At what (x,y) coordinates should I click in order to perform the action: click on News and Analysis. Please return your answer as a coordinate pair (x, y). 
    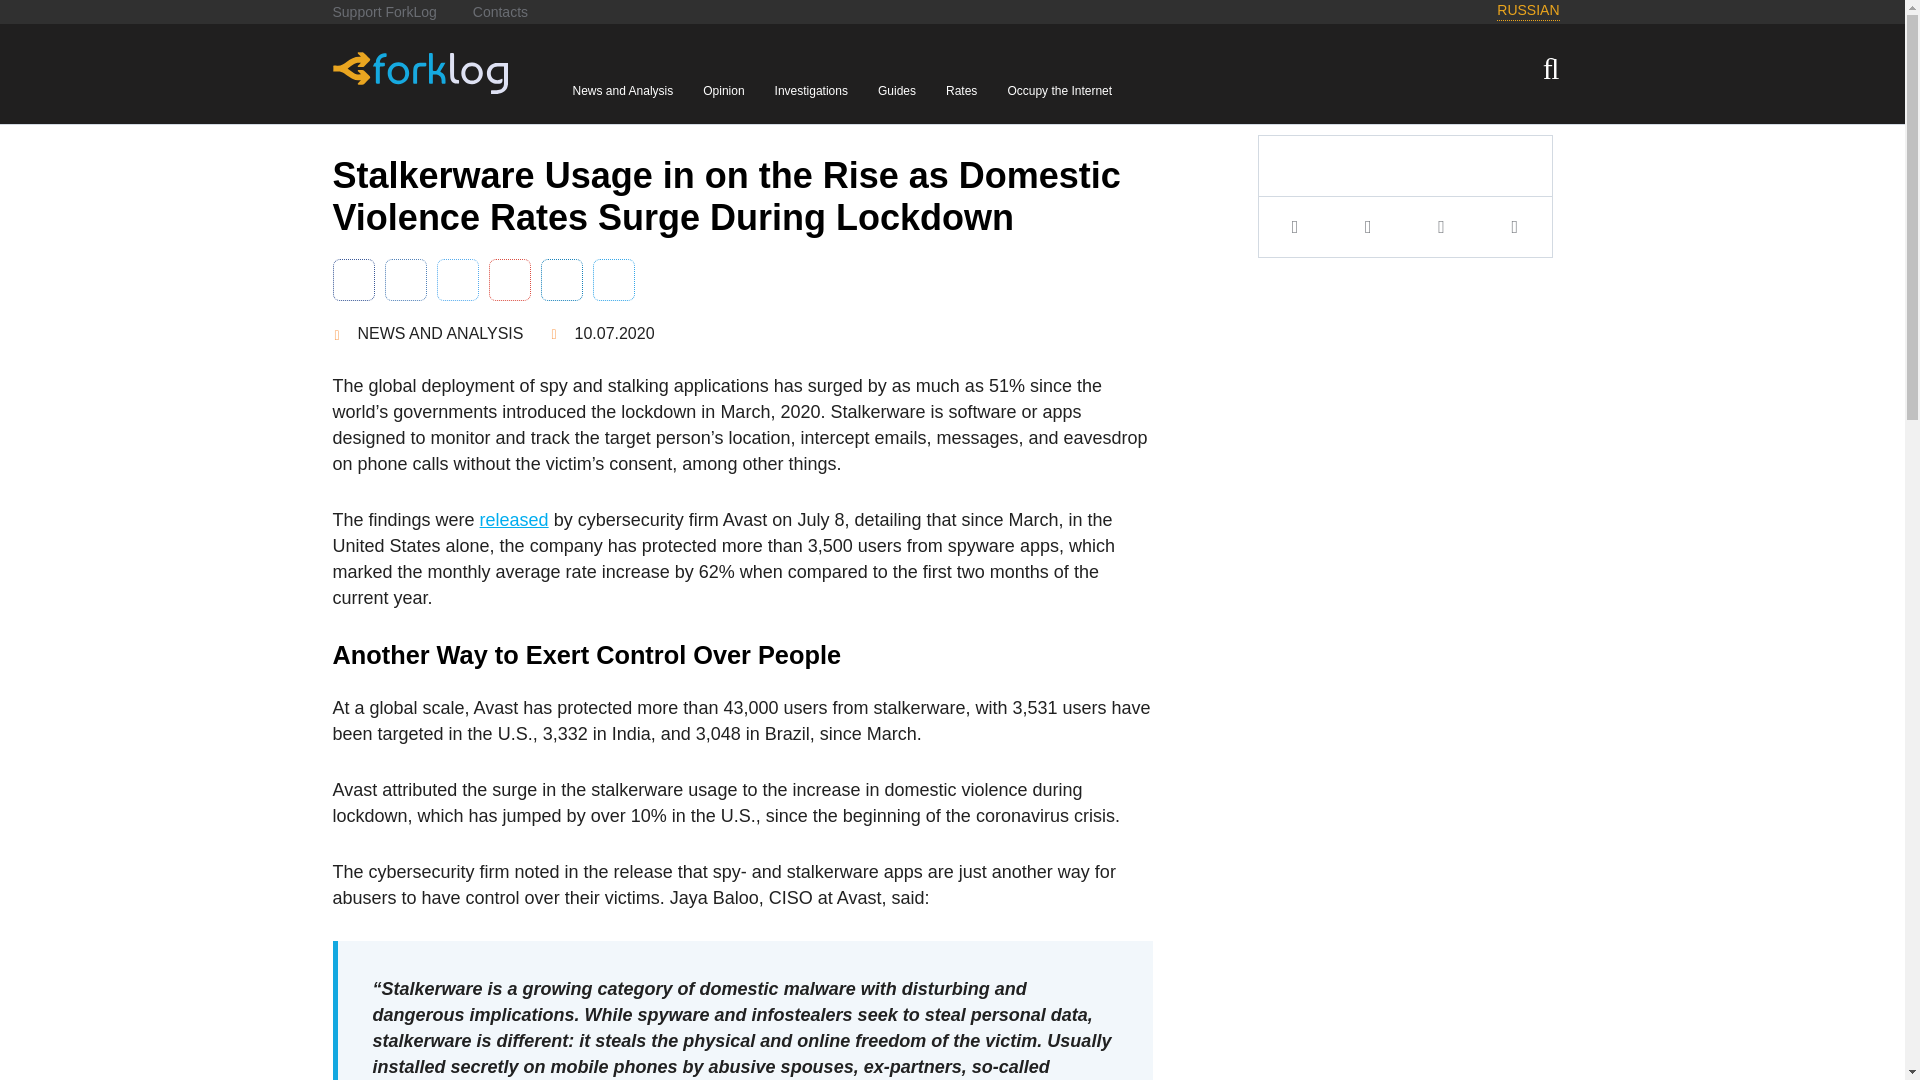
    Looking at the image, I should click on (622, 76).